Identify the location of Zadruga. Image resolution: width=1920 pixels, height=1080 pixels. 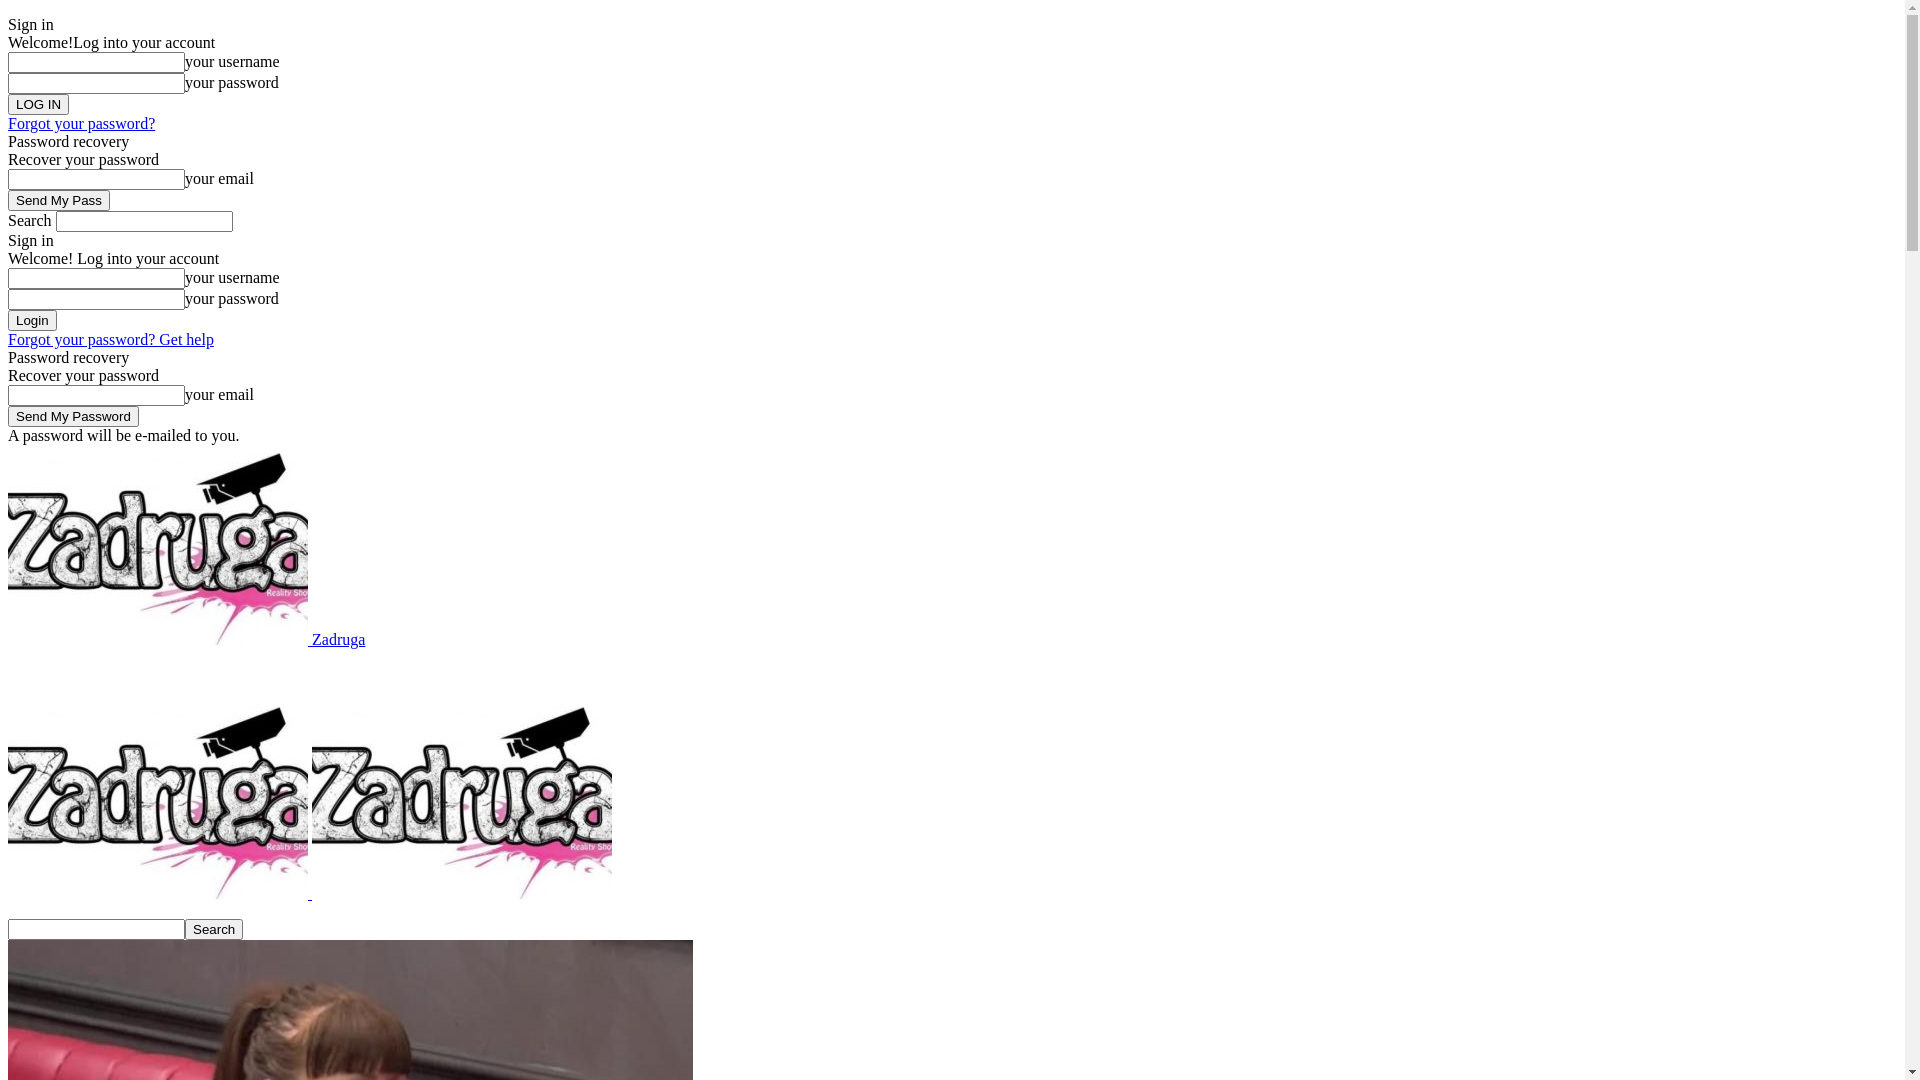
(186, 640).